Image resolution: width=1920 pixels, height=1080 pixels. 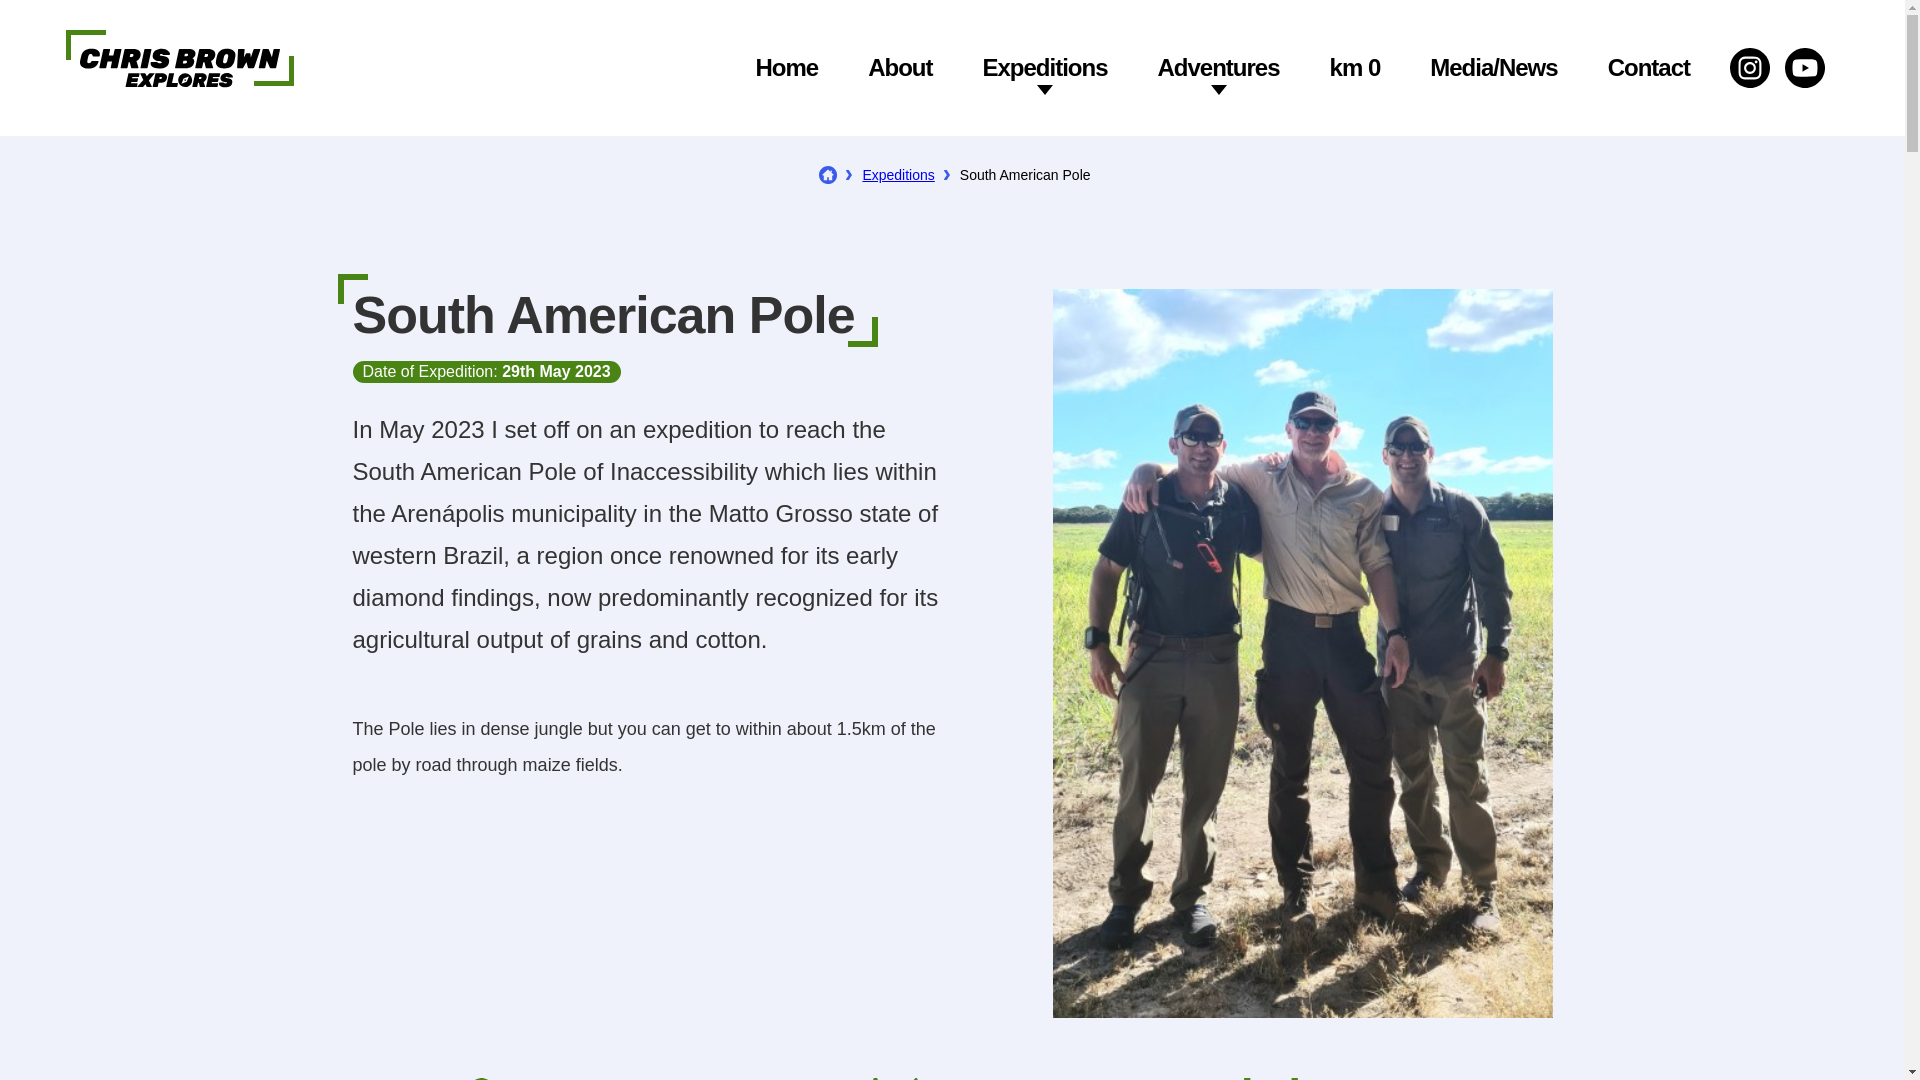 What do you see at coordinates (1044, 68) in the screenshot?
I see `Chris Brown's Expeditions` at bounding box center [1044, 68].